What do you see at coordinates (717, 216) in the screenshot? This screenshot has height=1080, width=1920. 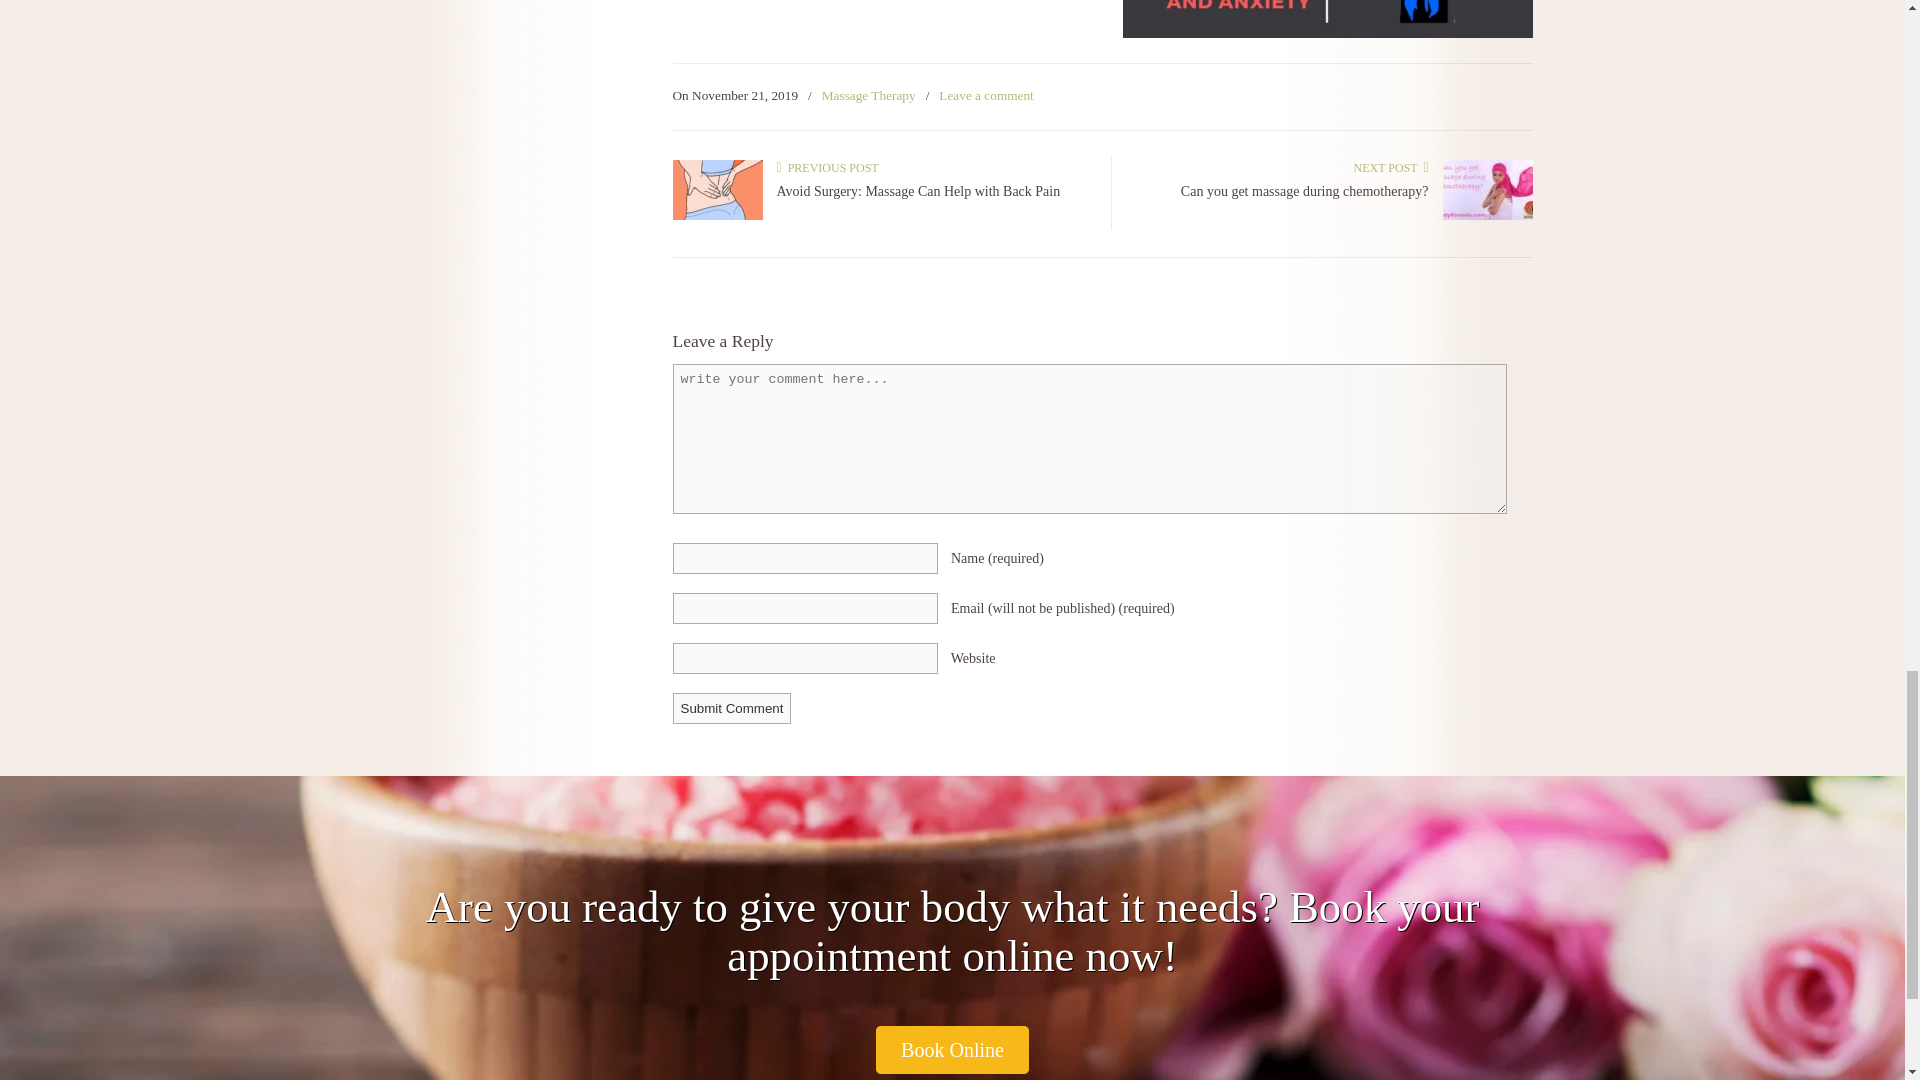 I see `Avoid Surgery: Massage Can Help with Back Pain` at bounding box center [717, 216].